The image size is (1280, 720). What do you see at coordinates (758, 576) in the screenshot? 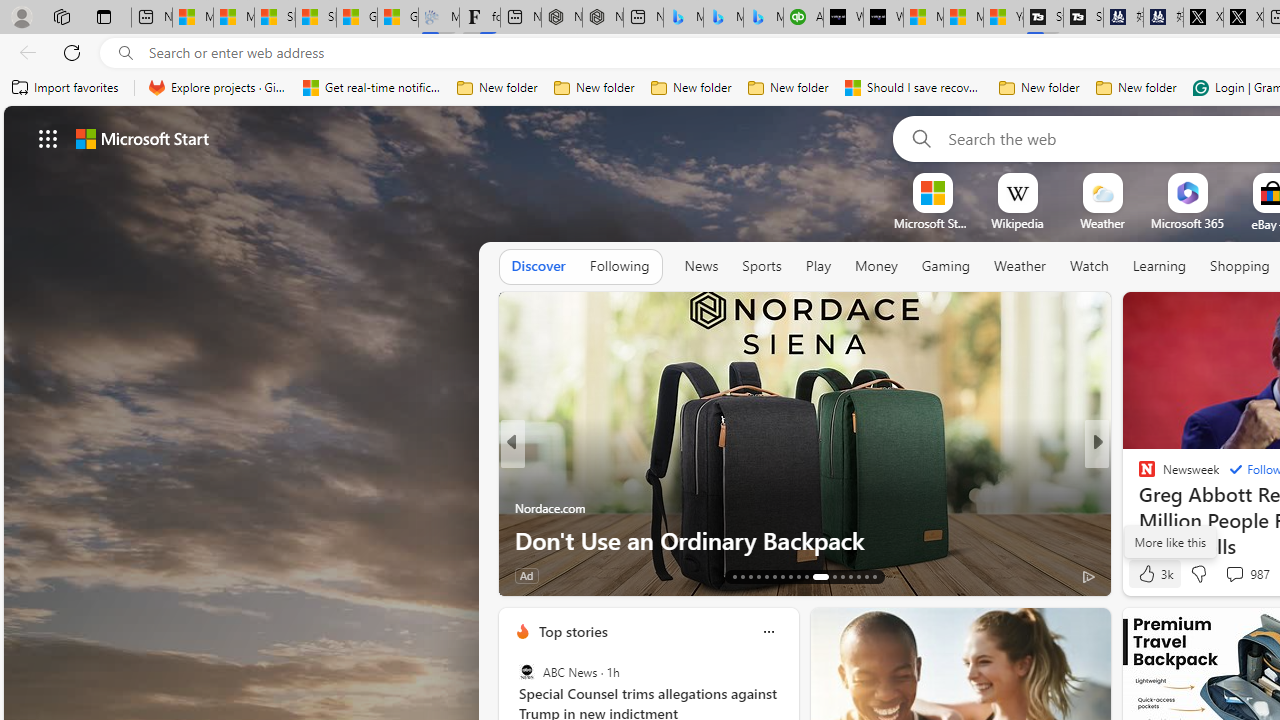
I see `AutomationID: tab-16` at bounding box center [758, 576].